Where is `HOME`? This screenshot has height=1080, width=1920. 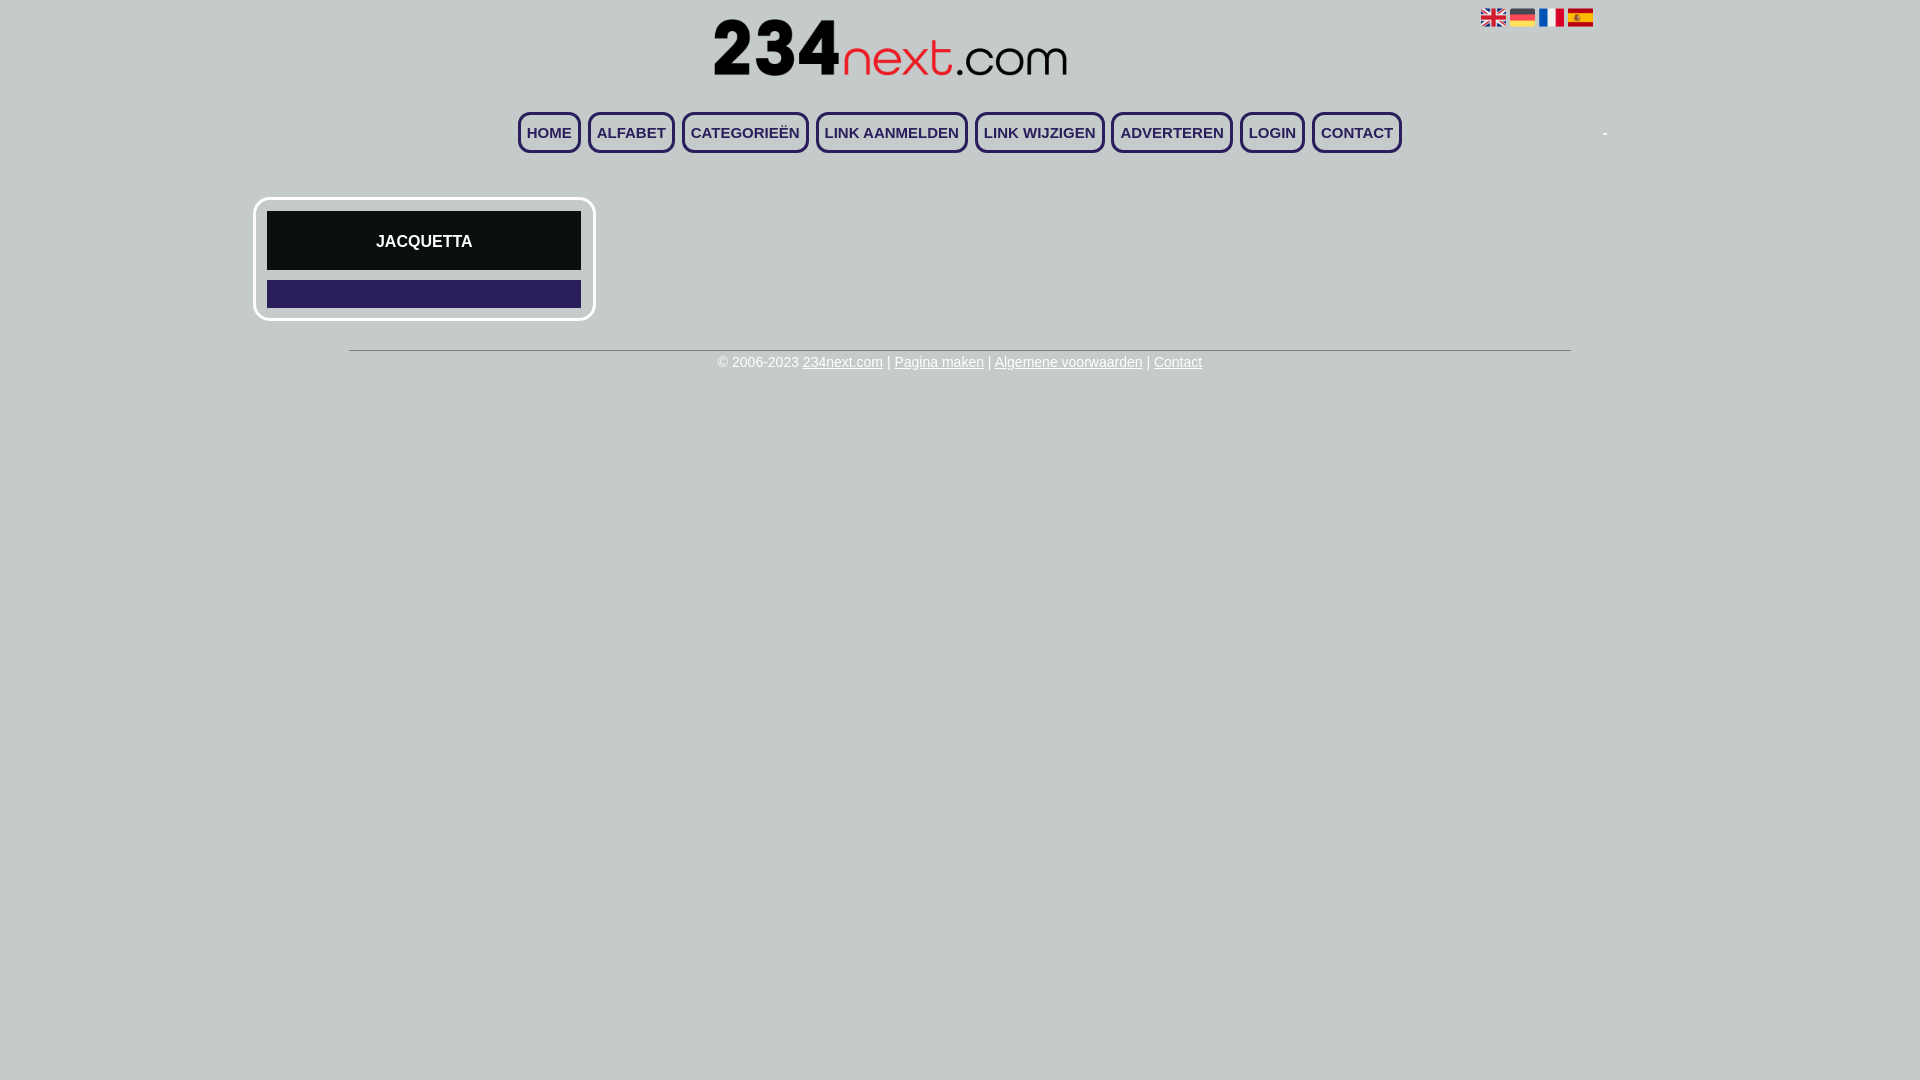 HOME is located at coordinates (550, 132).